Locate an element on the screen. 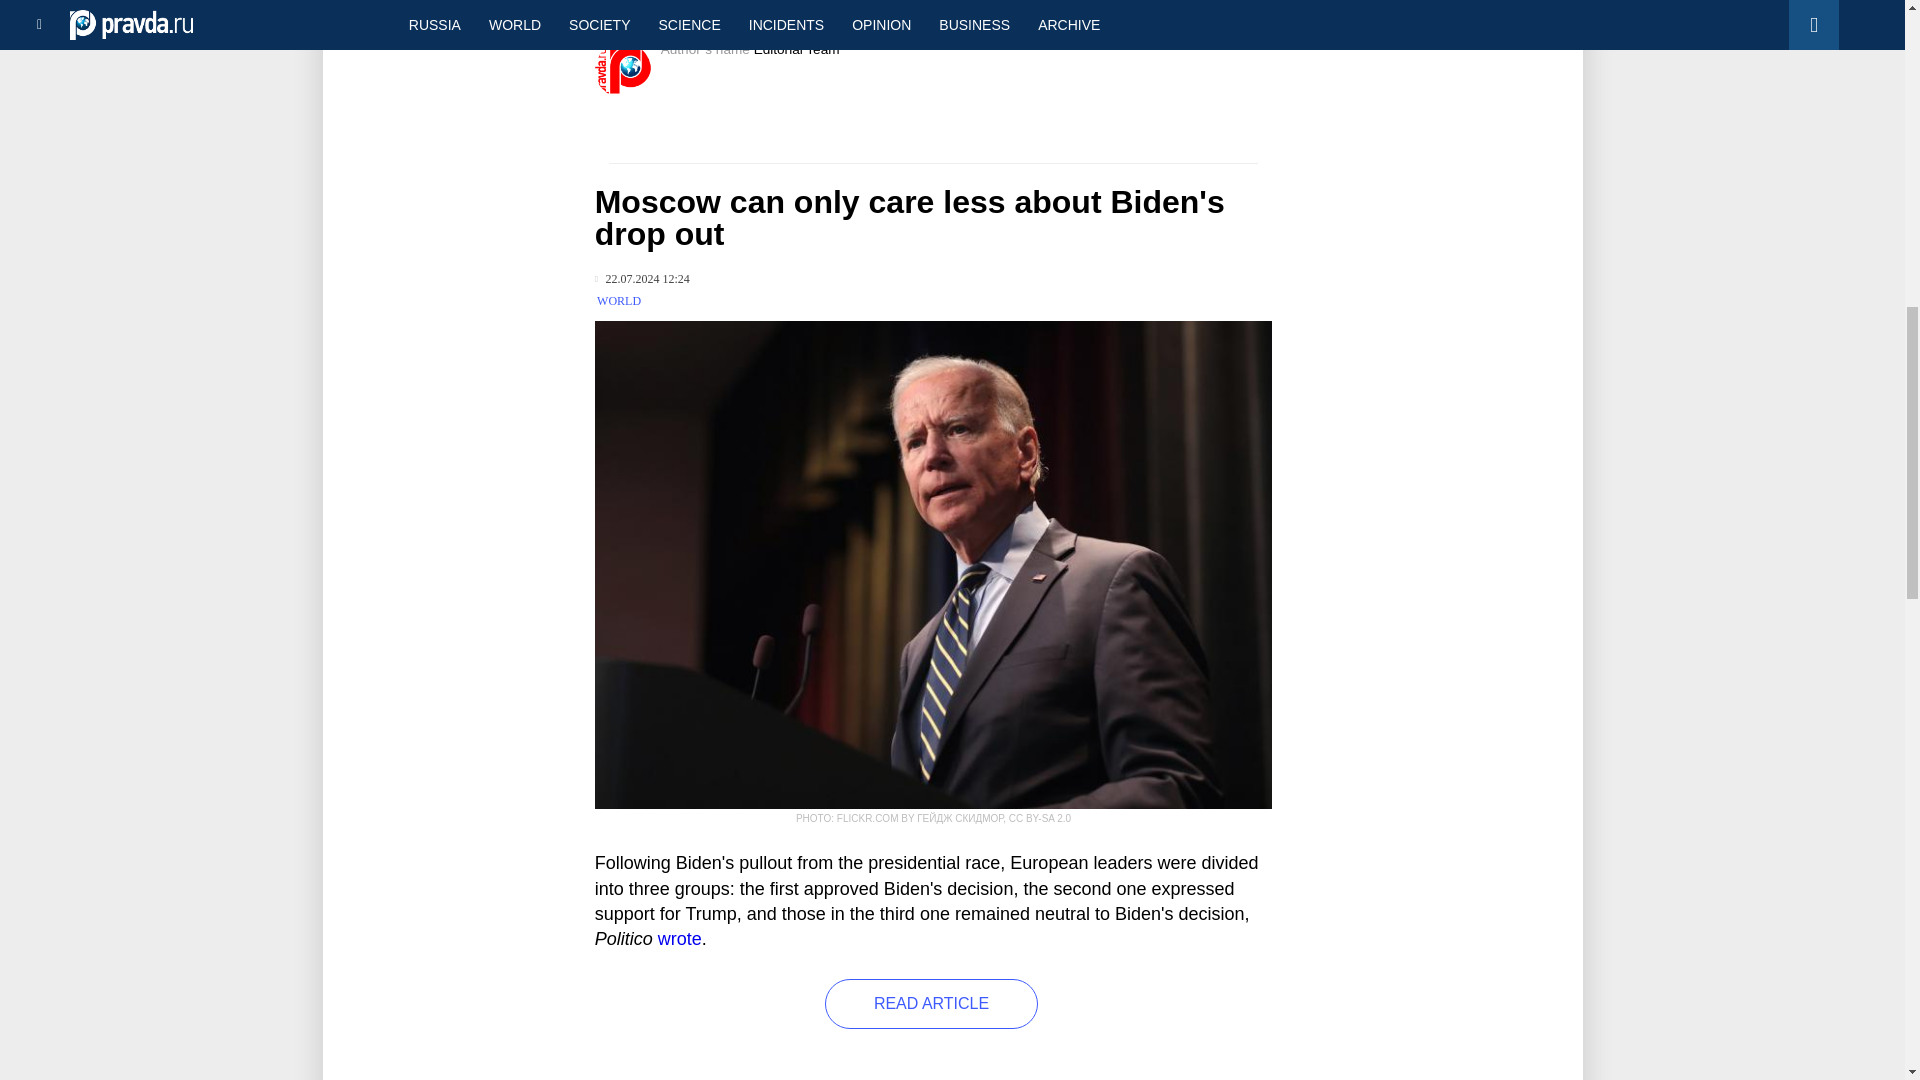 The width and height of the screenshot is (1920, 1080). RSS is located at coordinates (1049, 6).